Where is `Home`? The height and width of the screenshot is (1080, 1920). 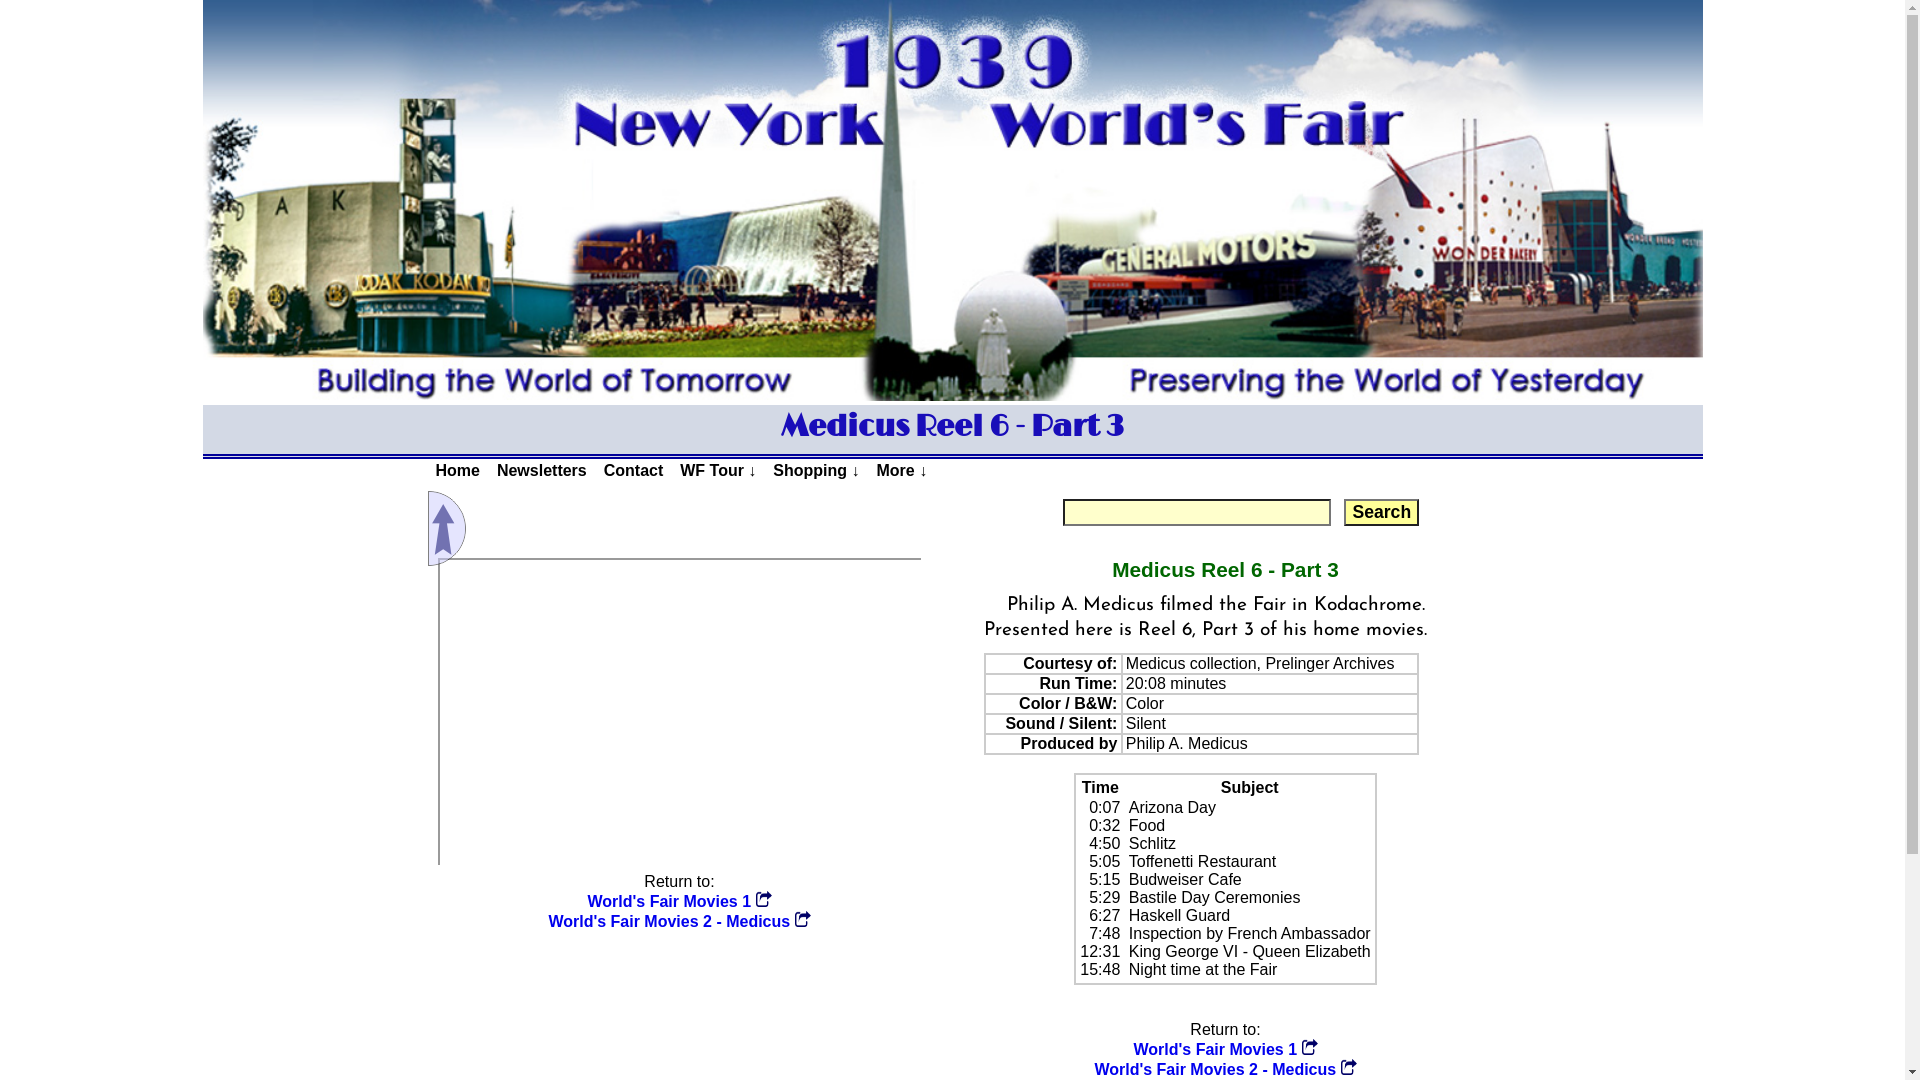
Home is located at coordinates (458, 472).